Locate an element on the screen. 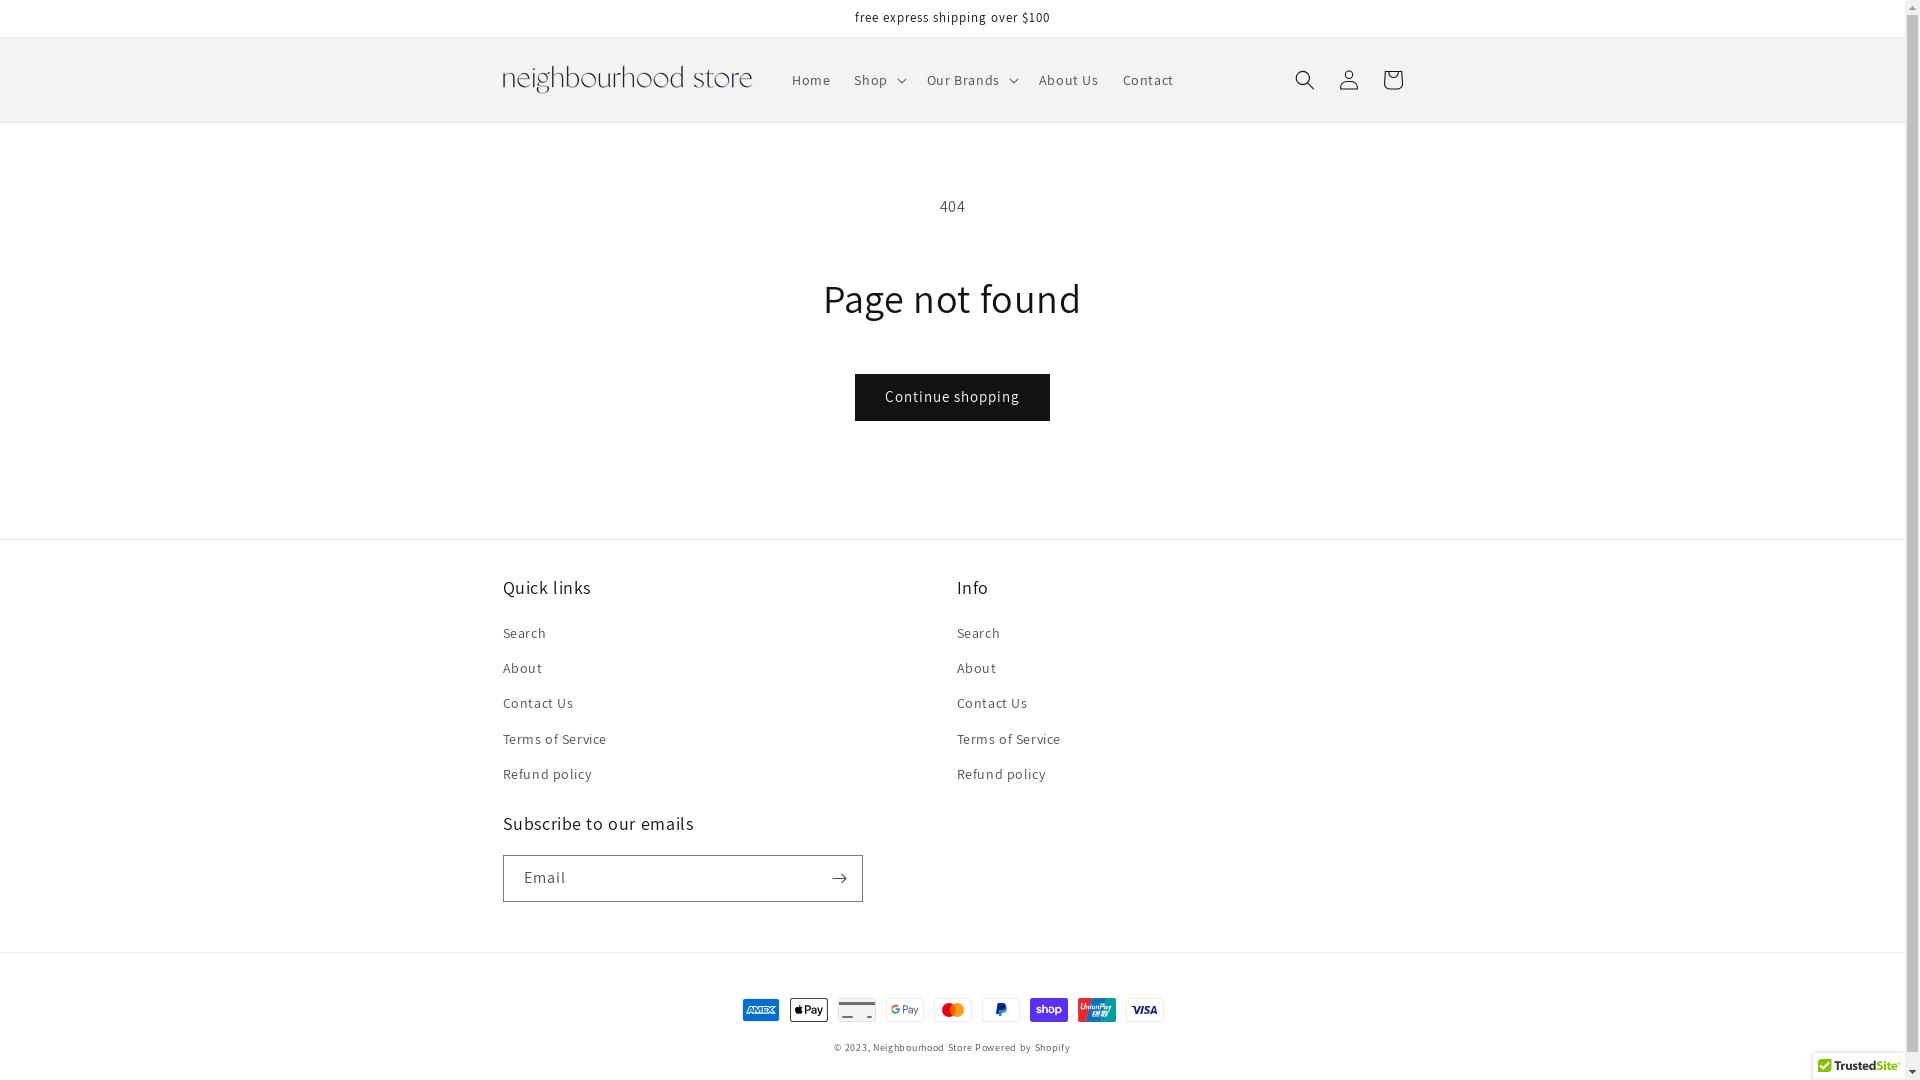 This screenshot has height=1080, width=1920. Log in is located at coordinates (1348, 80).